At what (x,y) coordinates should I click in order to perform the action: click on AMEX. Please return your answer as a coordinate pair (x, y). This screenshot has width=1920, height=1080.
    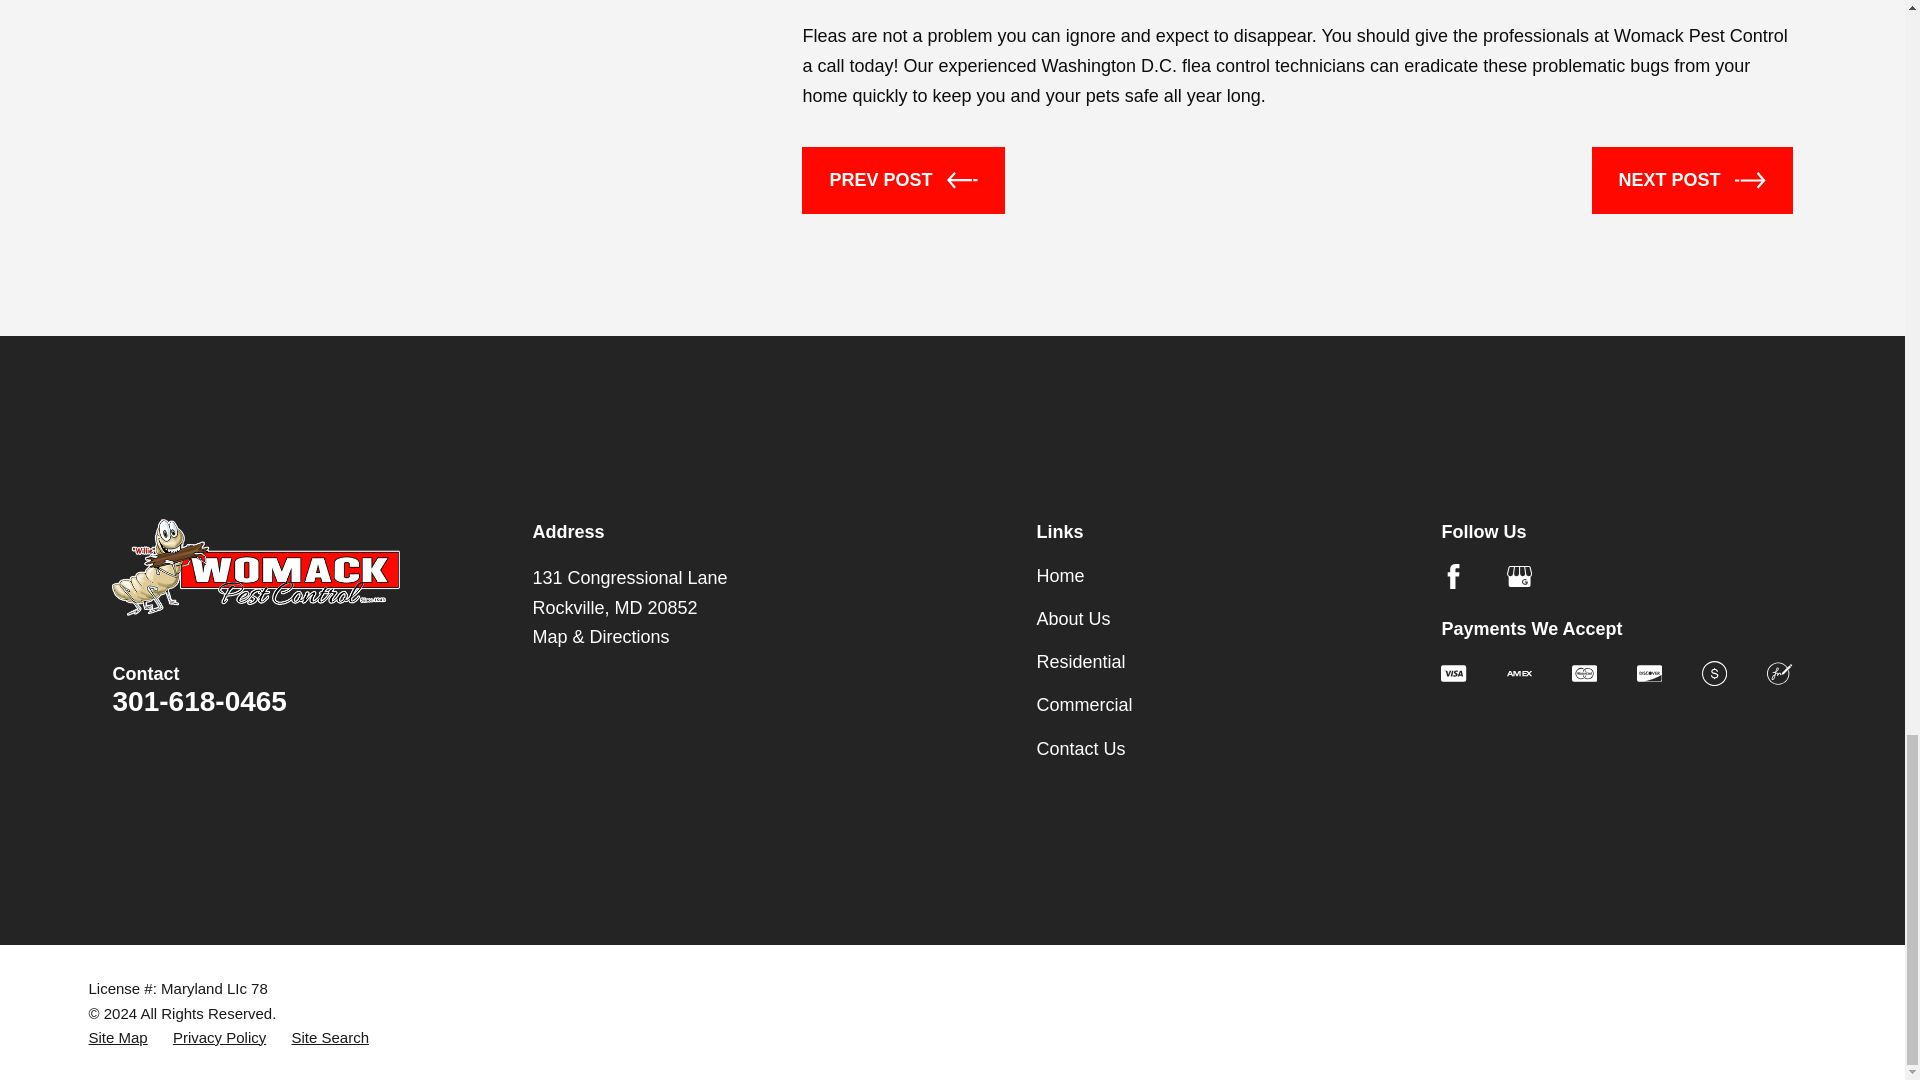
    Looking at the image, I should click on (1520, 672).